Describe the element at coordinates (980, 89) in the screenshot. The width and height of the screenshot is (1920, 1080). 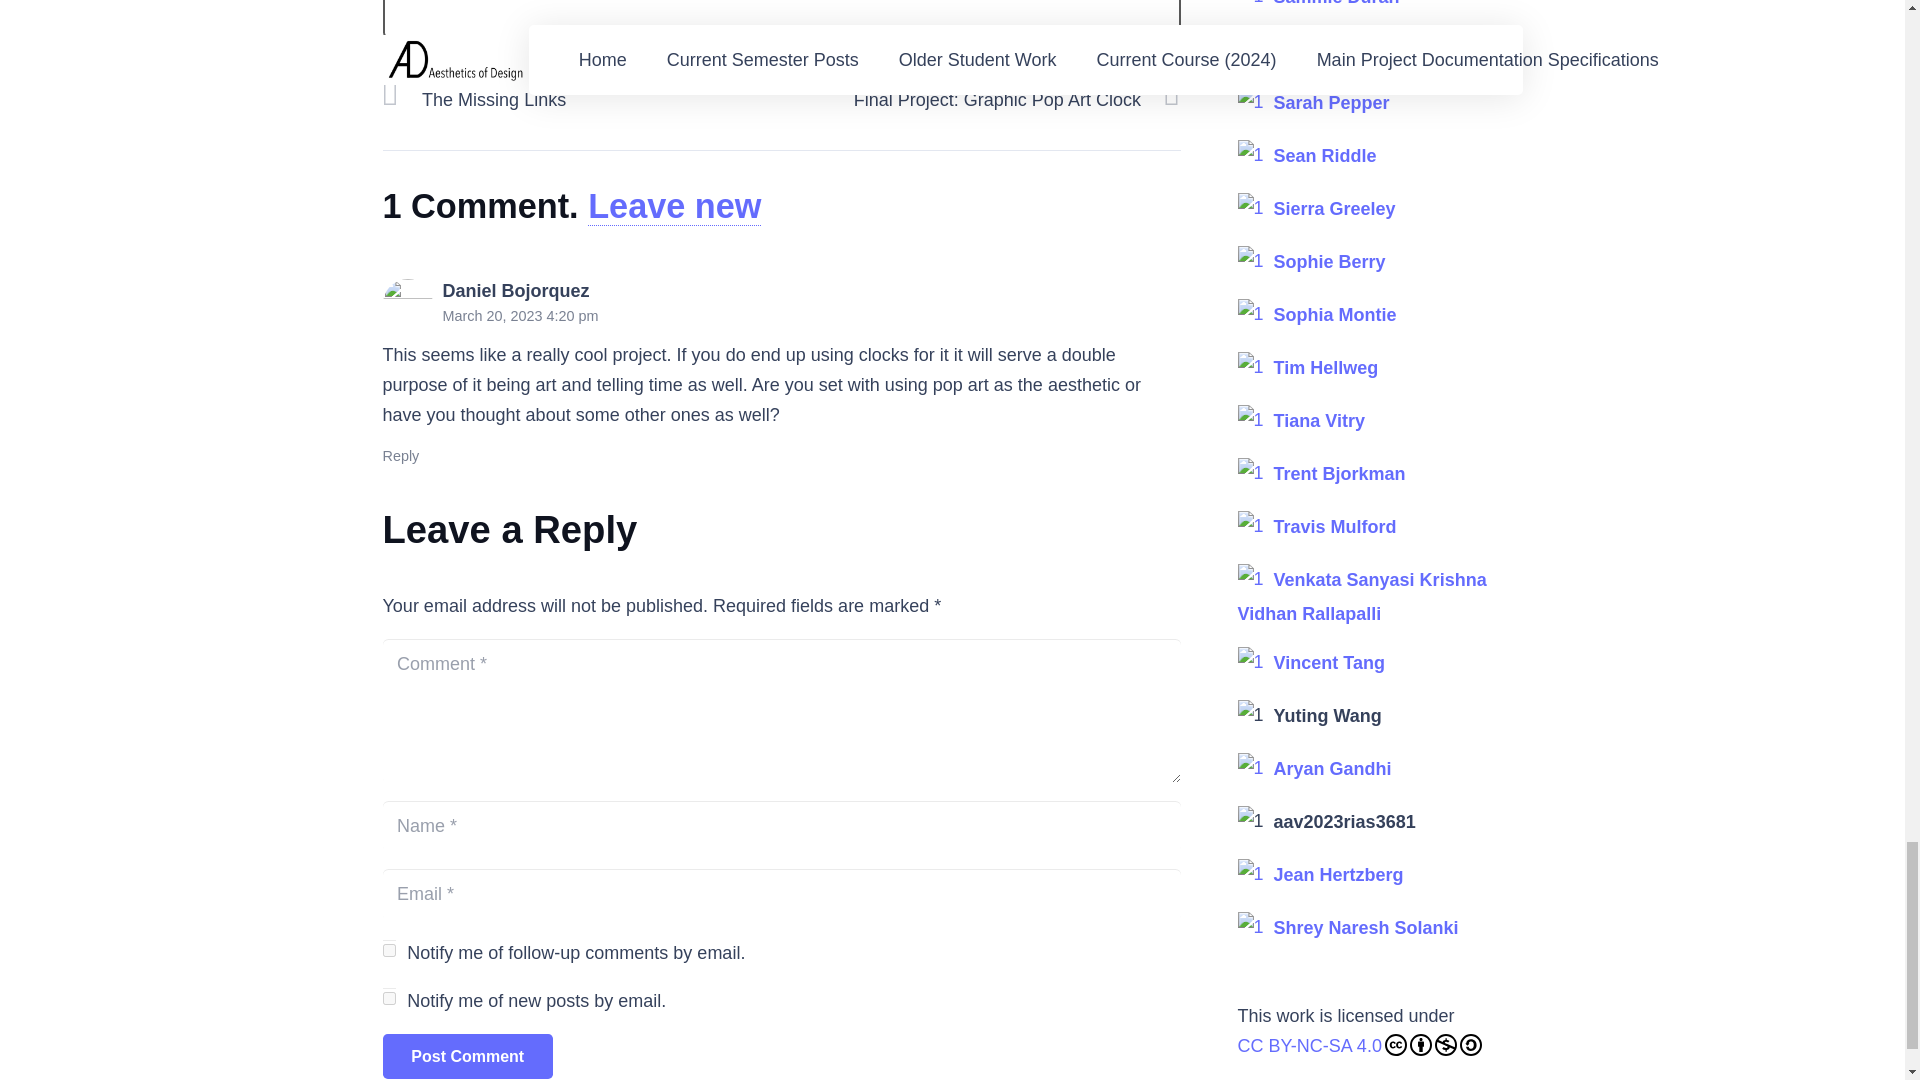
I see `Final Project: Graphic Pop Art Clock` at that location.